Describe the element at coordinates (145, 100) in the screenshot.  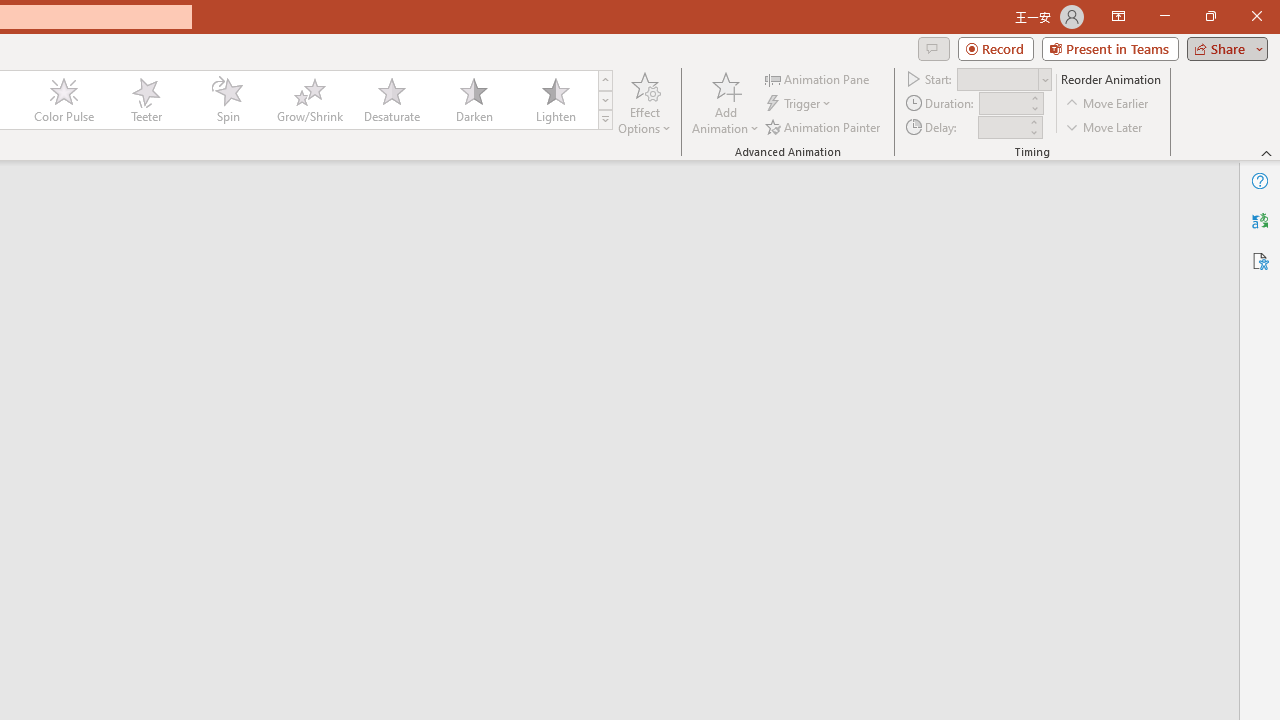
I see `Teeter` at that location.